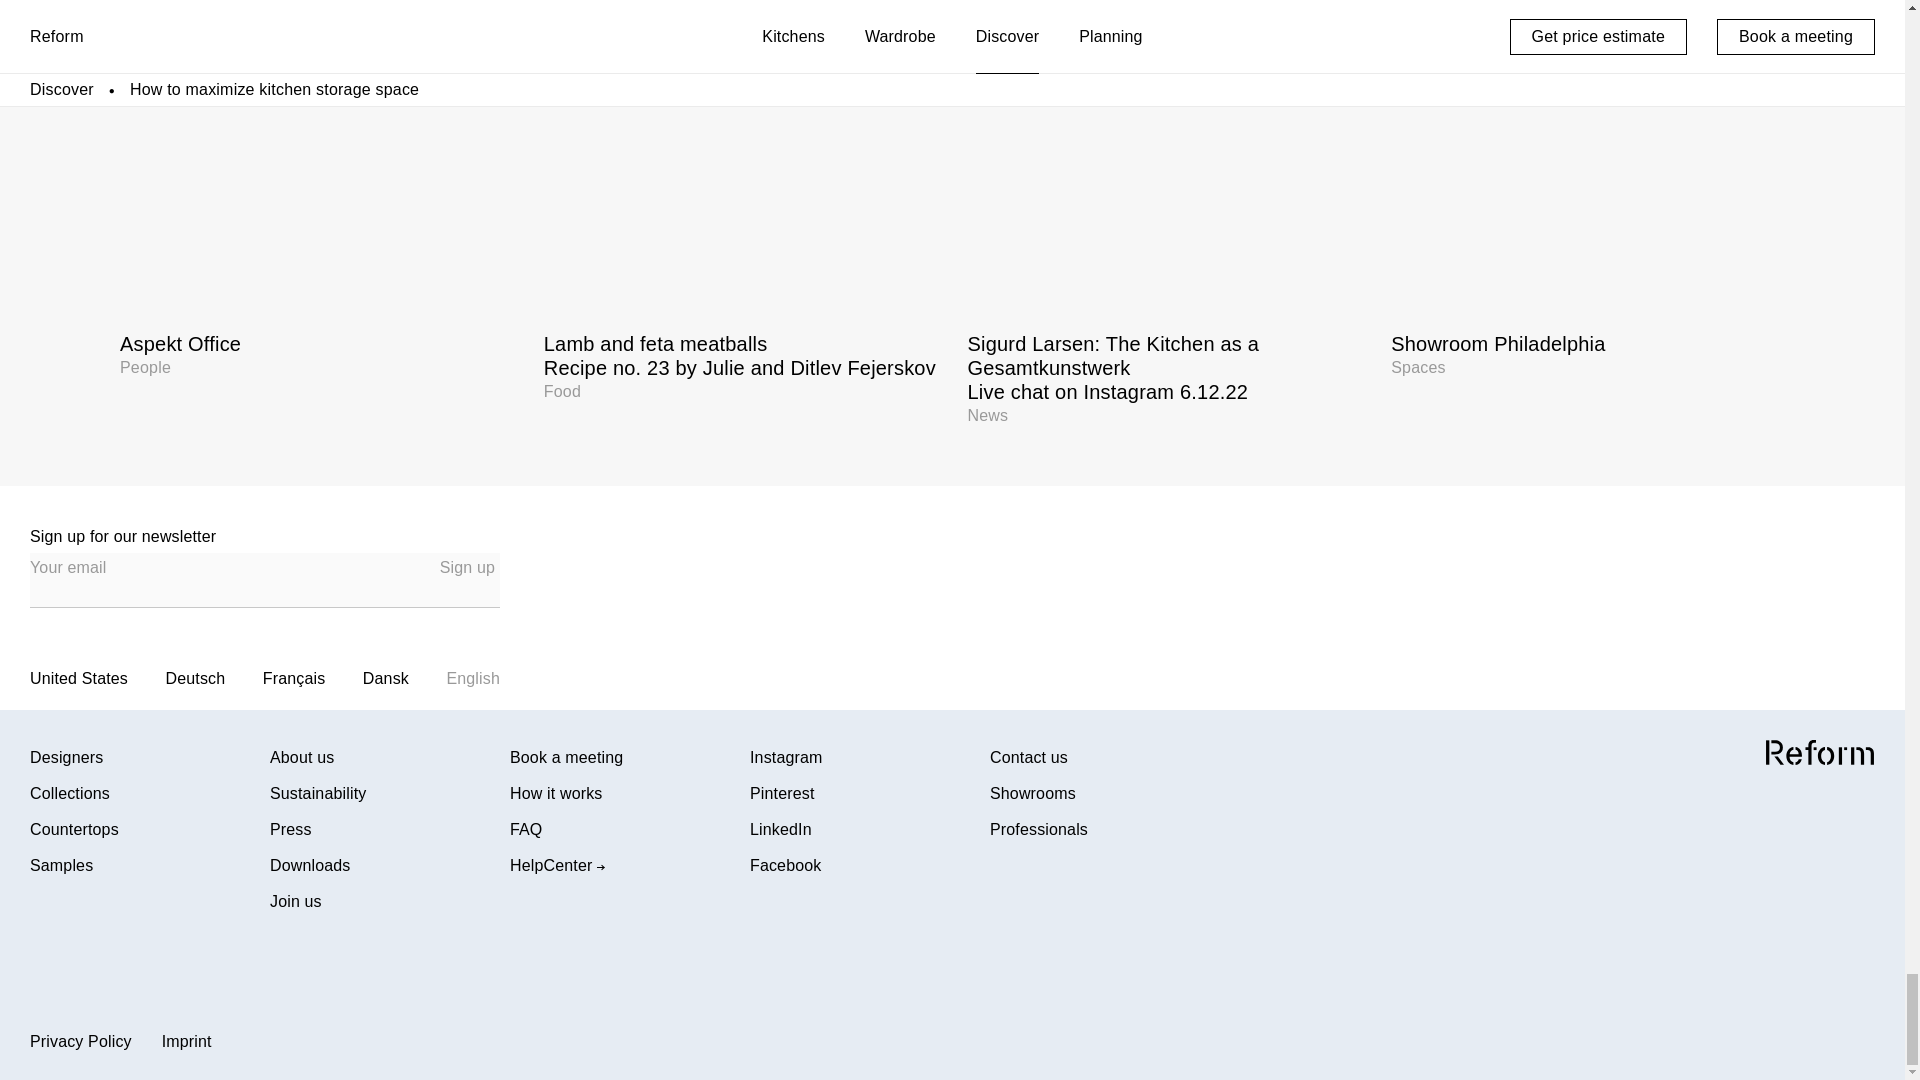 This screenshot has height=1080, width=1920. I want to click on Designers, so click(150, 830).